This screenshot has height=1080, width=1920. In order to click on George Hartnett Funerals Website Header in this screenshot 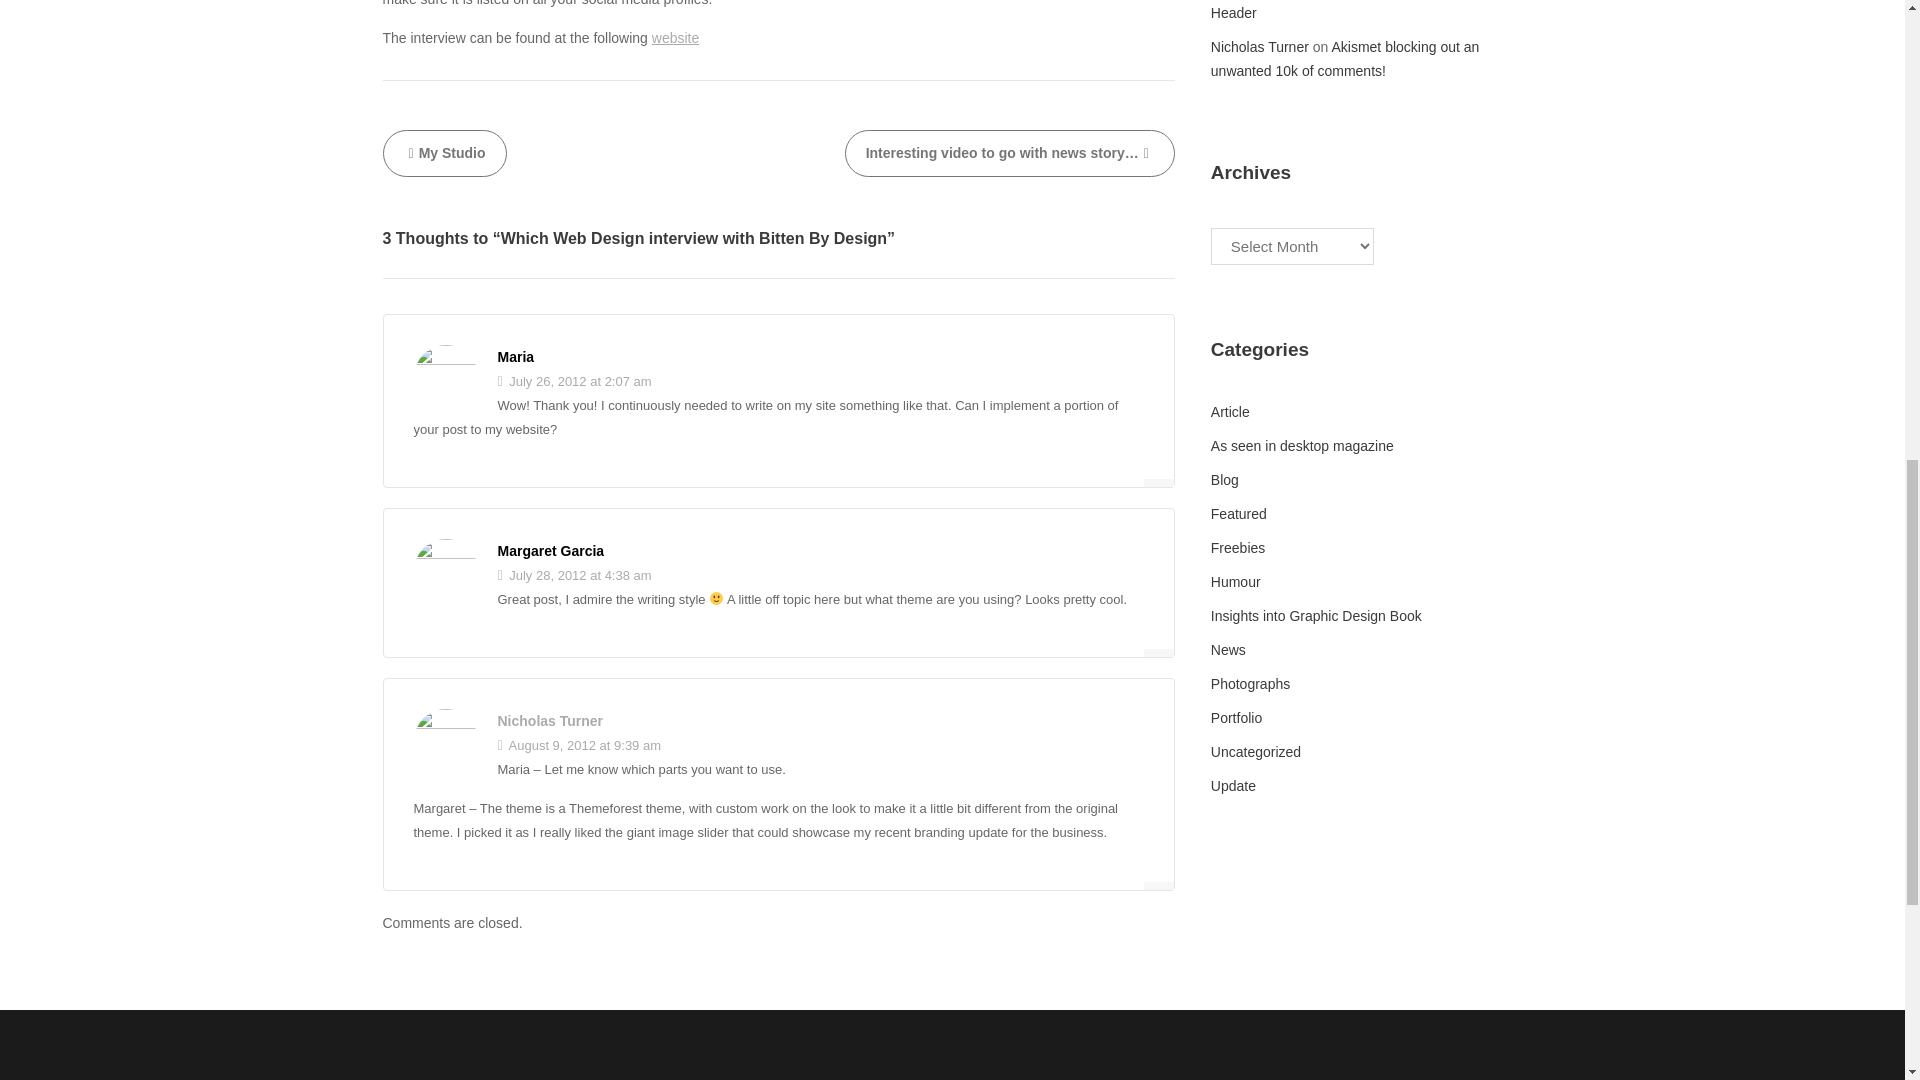, I will do `click(1350, 10)`.